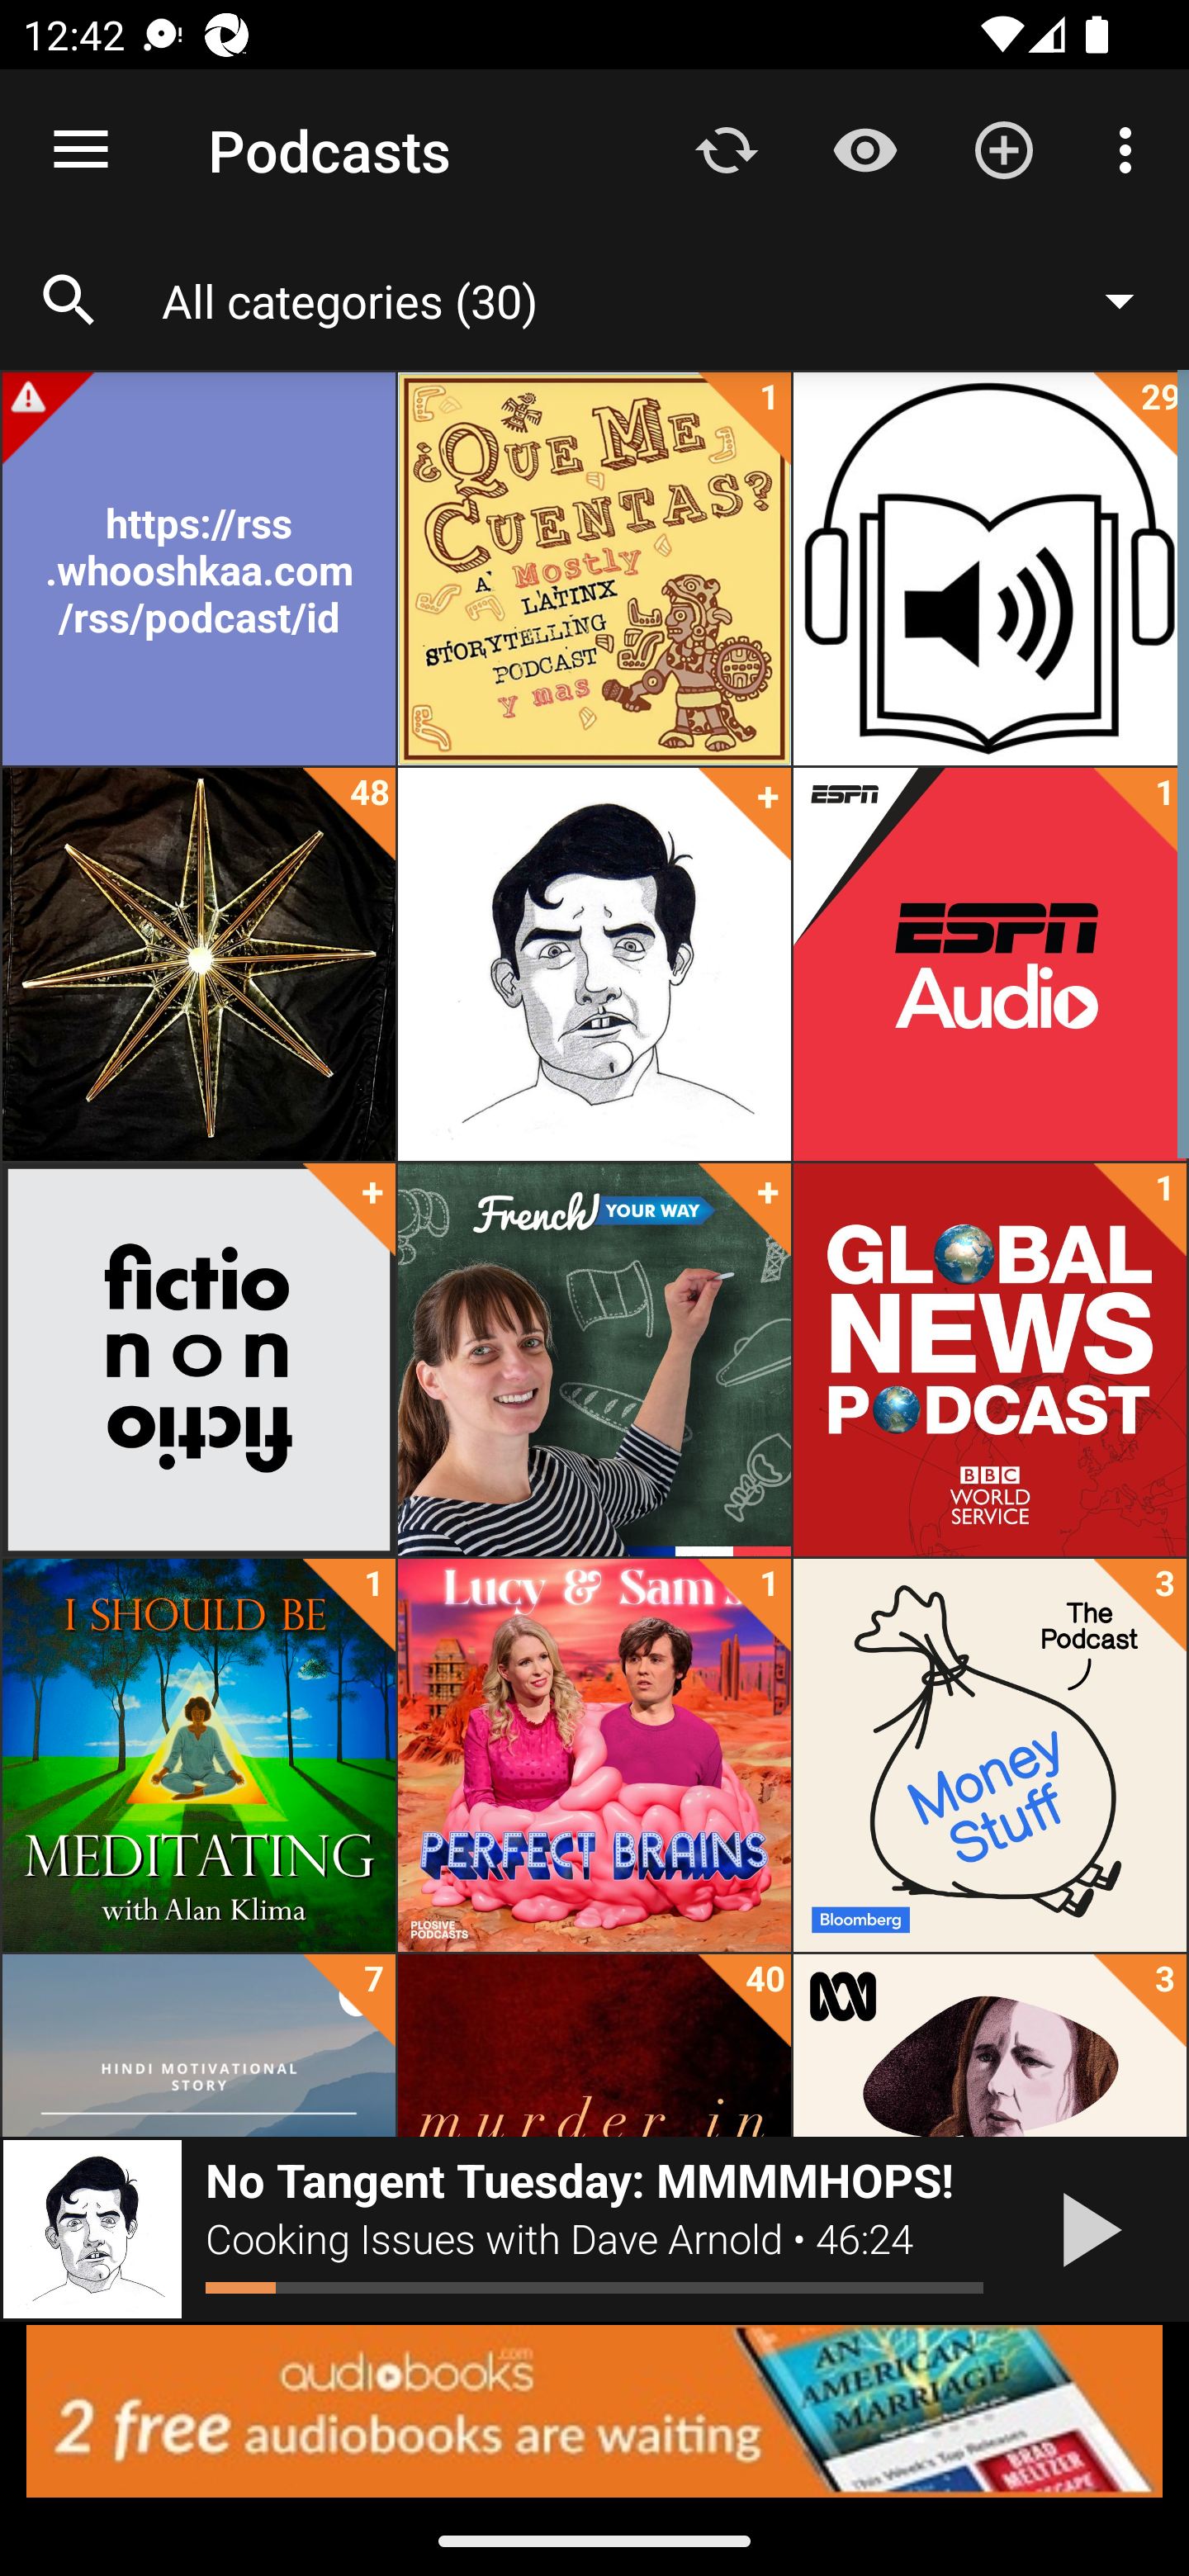 Image resolution: width=1189 pixels, height=2576 pixels. I want to click on ¿Qué Me Cuentas?: Latinx Storytelling 1, so click(594, 569).